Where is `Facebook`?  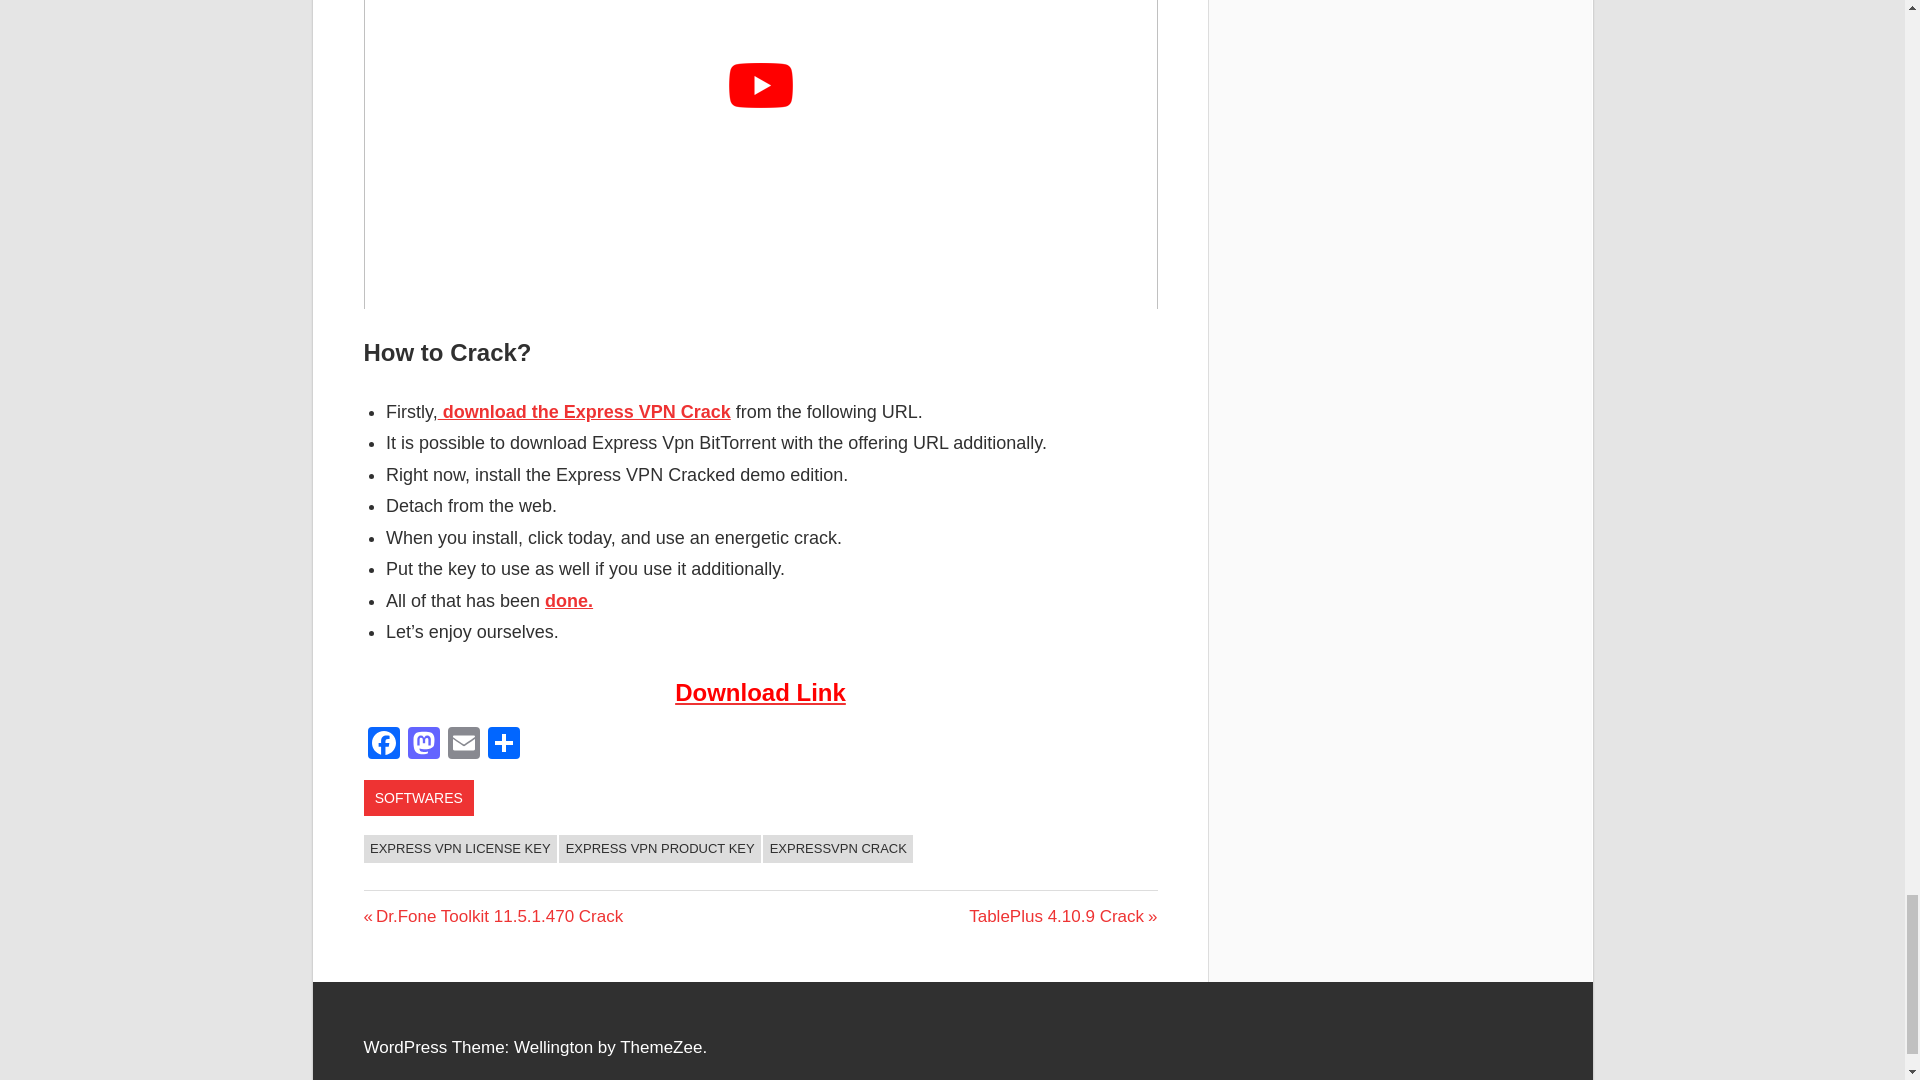 Facebook is located at coordinates (384, 744).